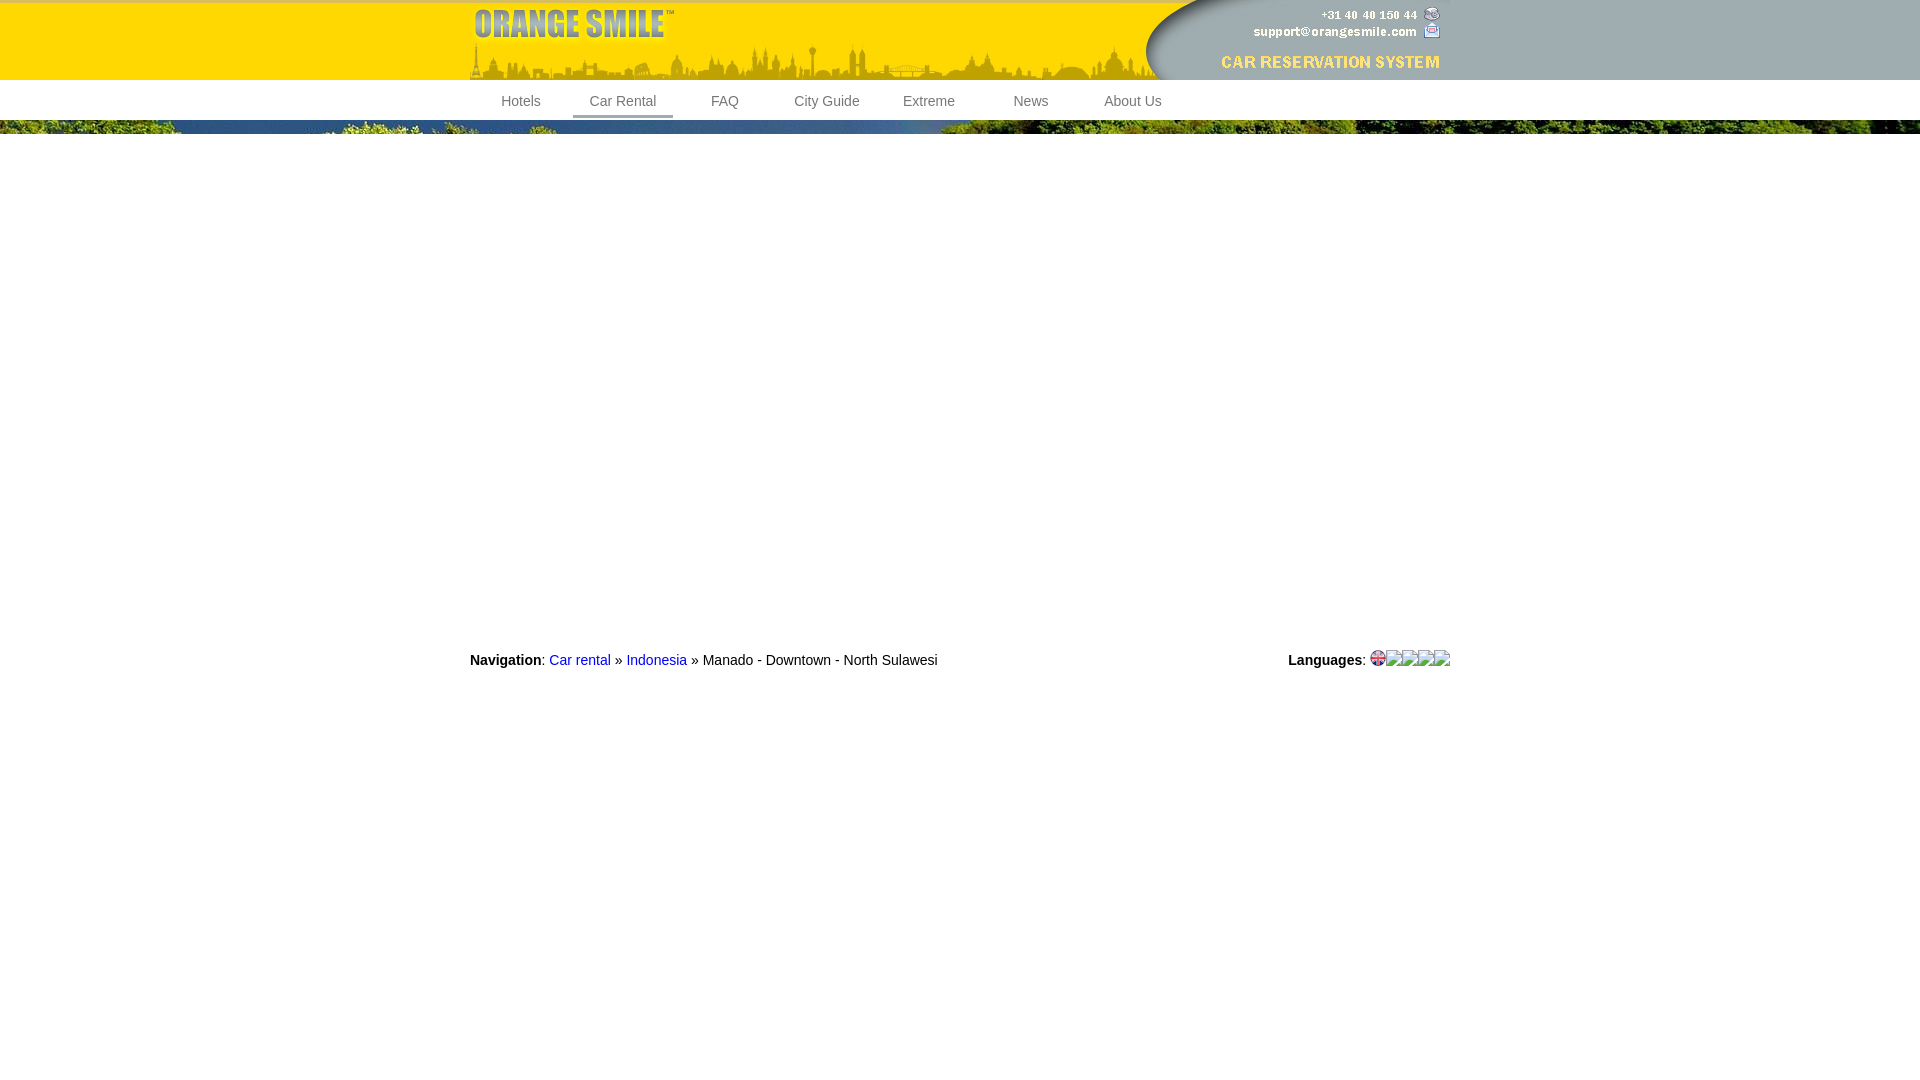 Image resolution: width=1920 pixels, height=1080 pixels. I want to click on News, so click(1030, 100).